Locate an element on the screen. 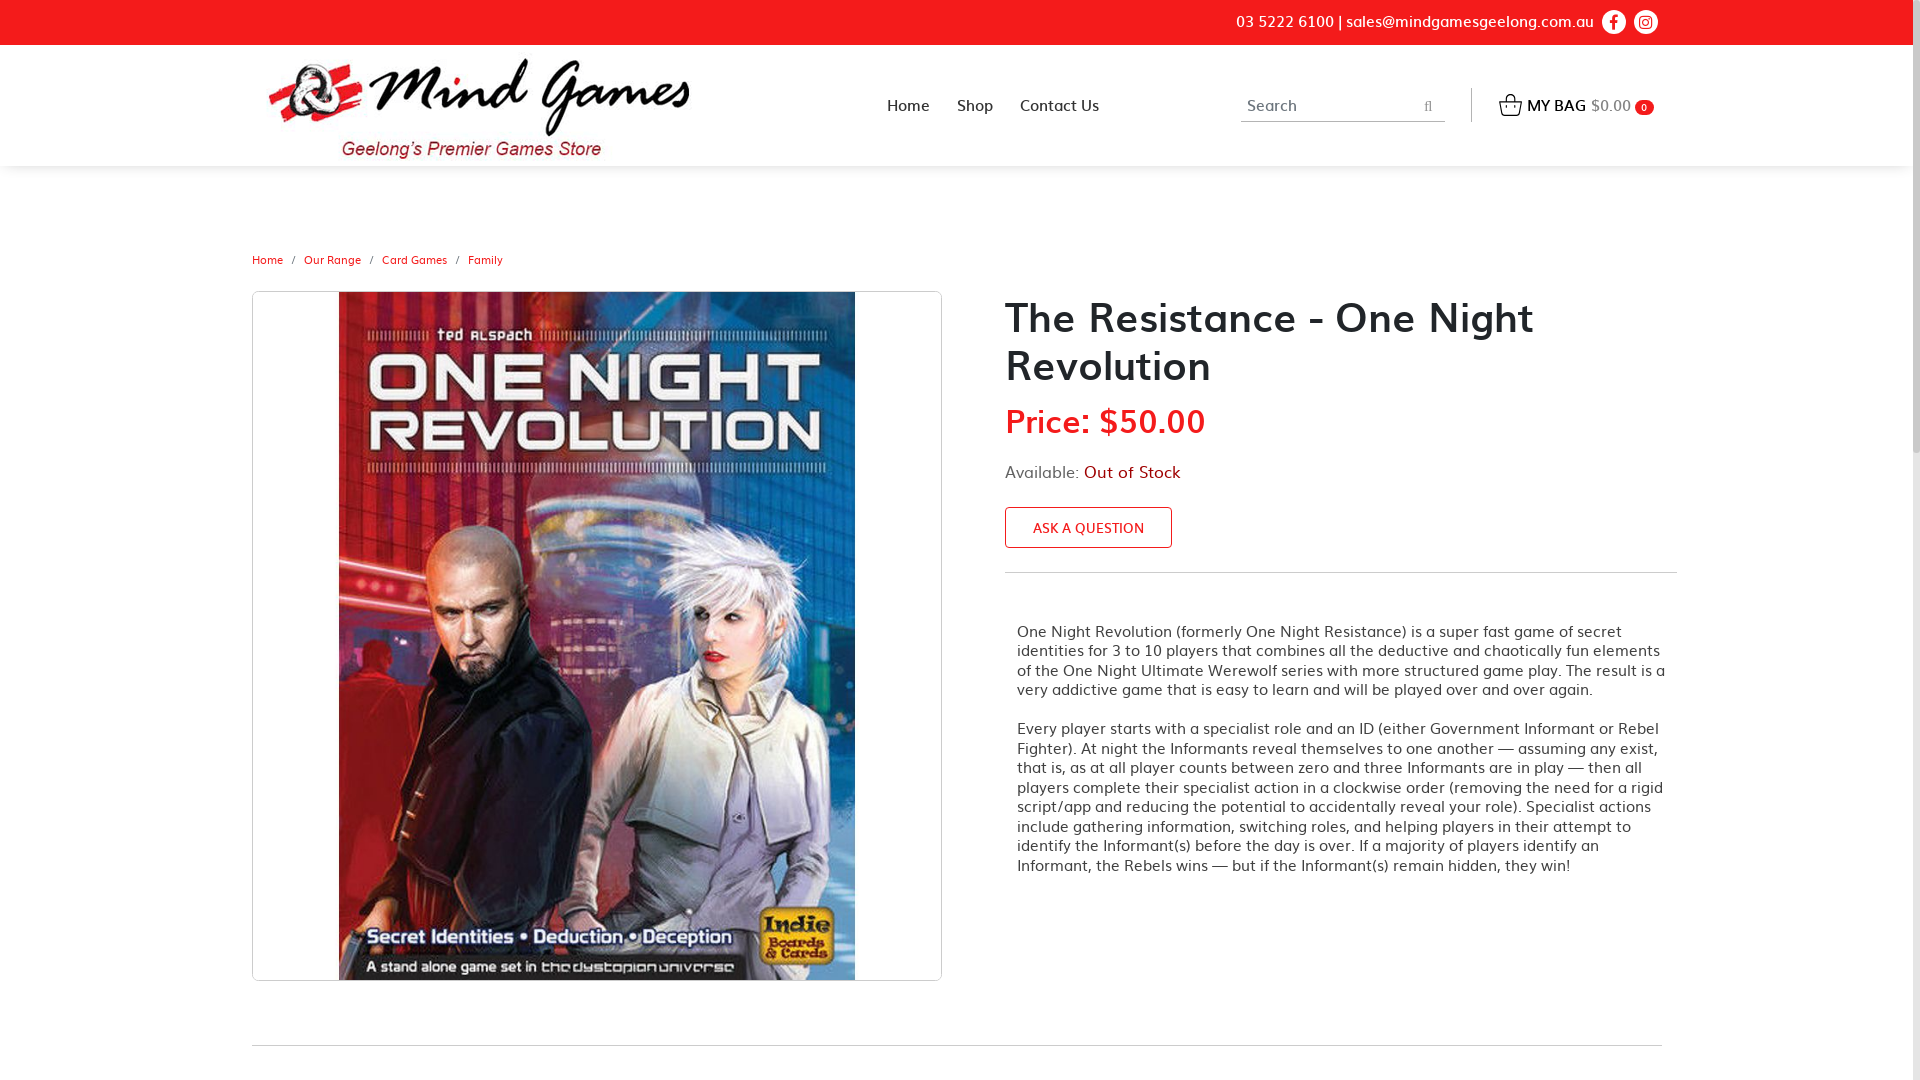 The image size is (1920, 1080). Card Games is located at coordinates (414, 260).